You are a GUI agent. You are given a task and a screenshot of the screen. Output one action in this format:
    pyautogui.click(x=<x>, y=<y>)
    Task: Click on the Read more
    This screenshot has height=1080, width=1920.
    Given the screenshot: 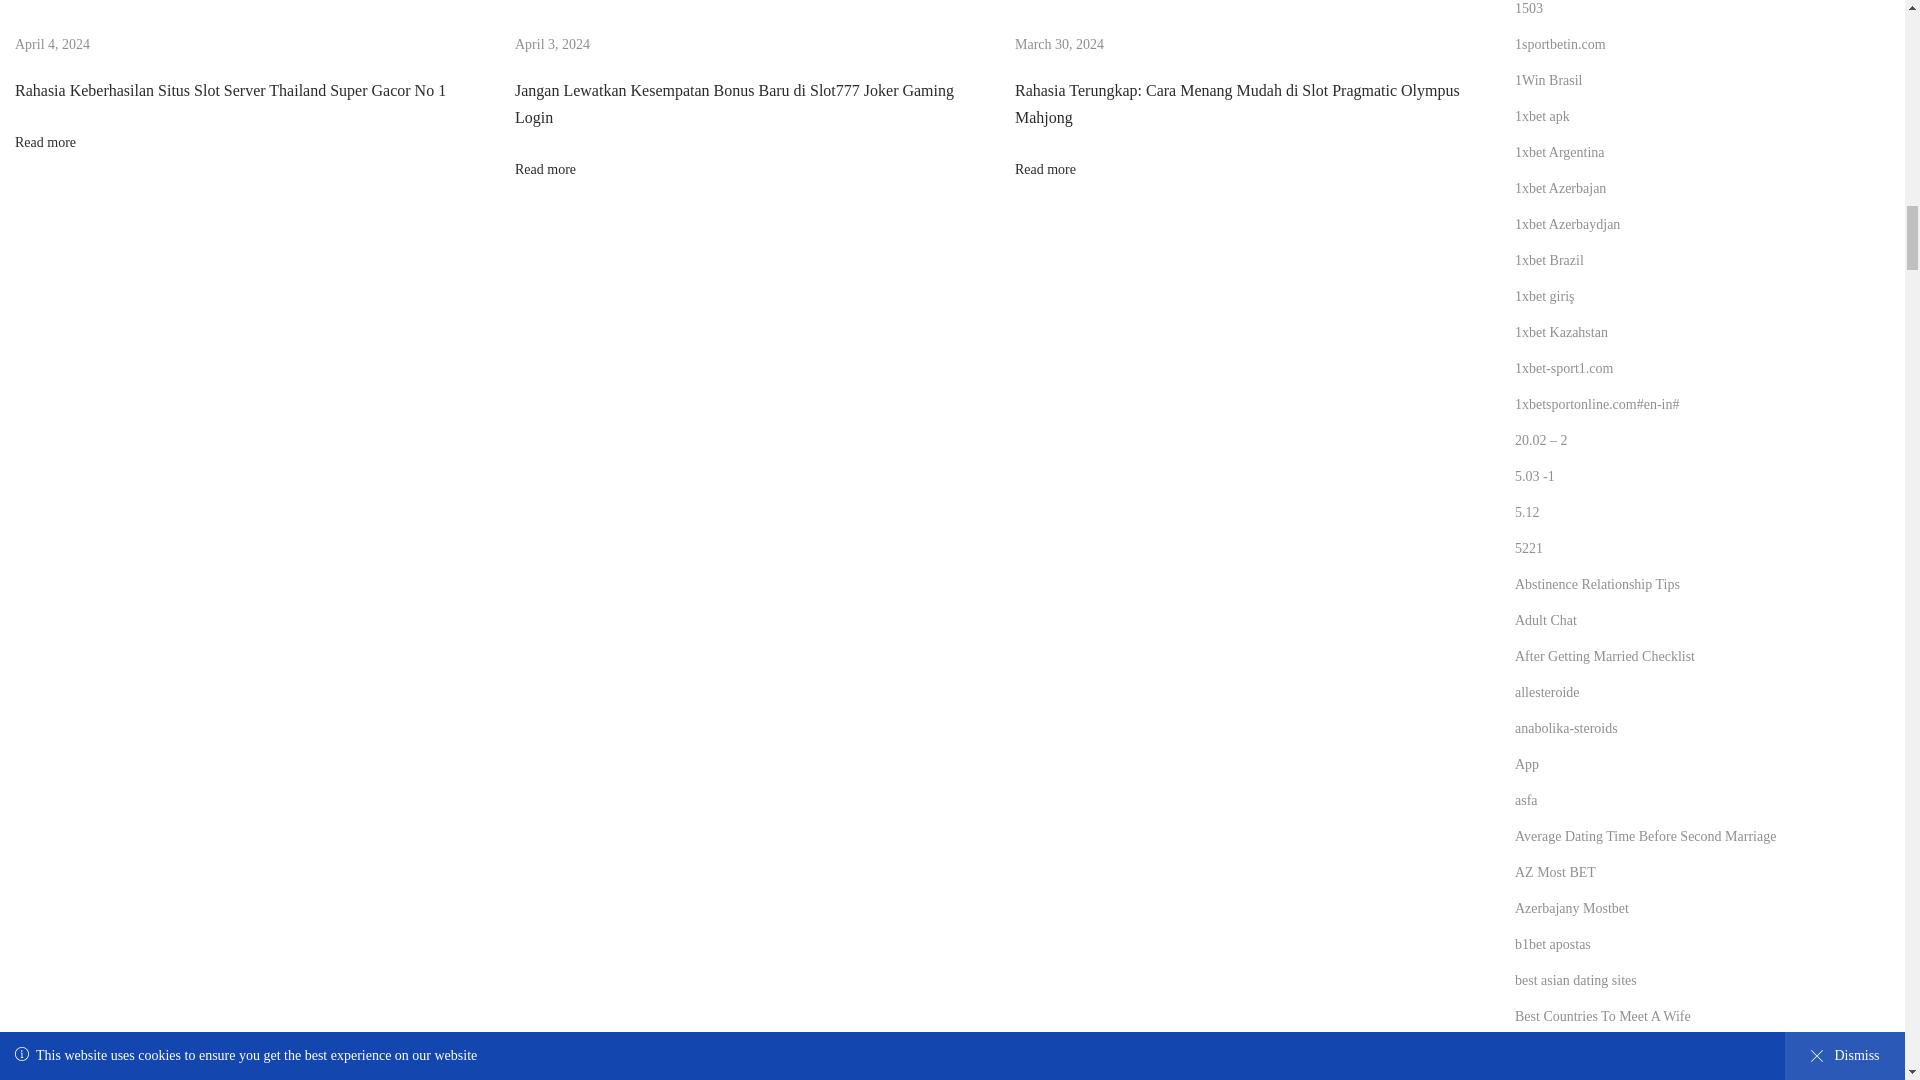 What is the action you would take?
    pyautogui.click(x=1045, y=170)
    